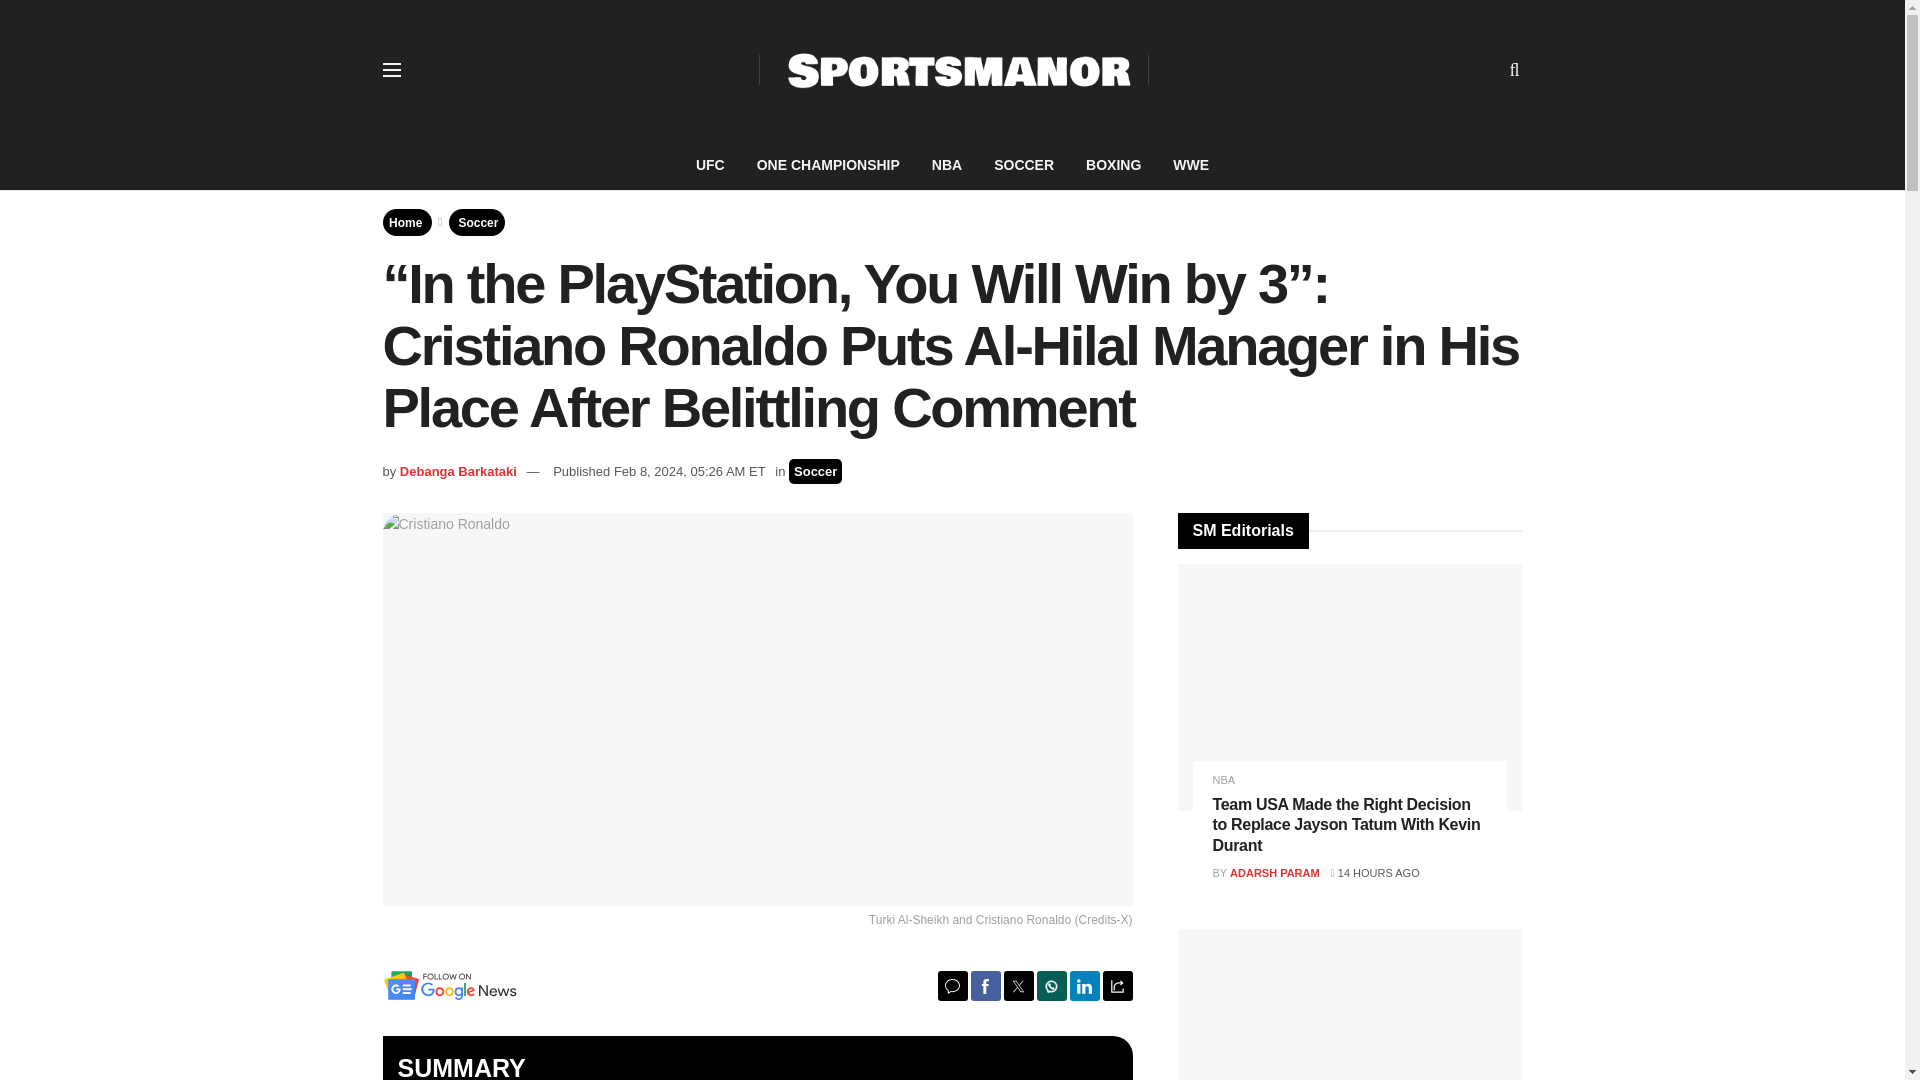 Image resolution: width=1920 pixels, height=1080 pixels. I want to click on Soccer, so click(816, 471).